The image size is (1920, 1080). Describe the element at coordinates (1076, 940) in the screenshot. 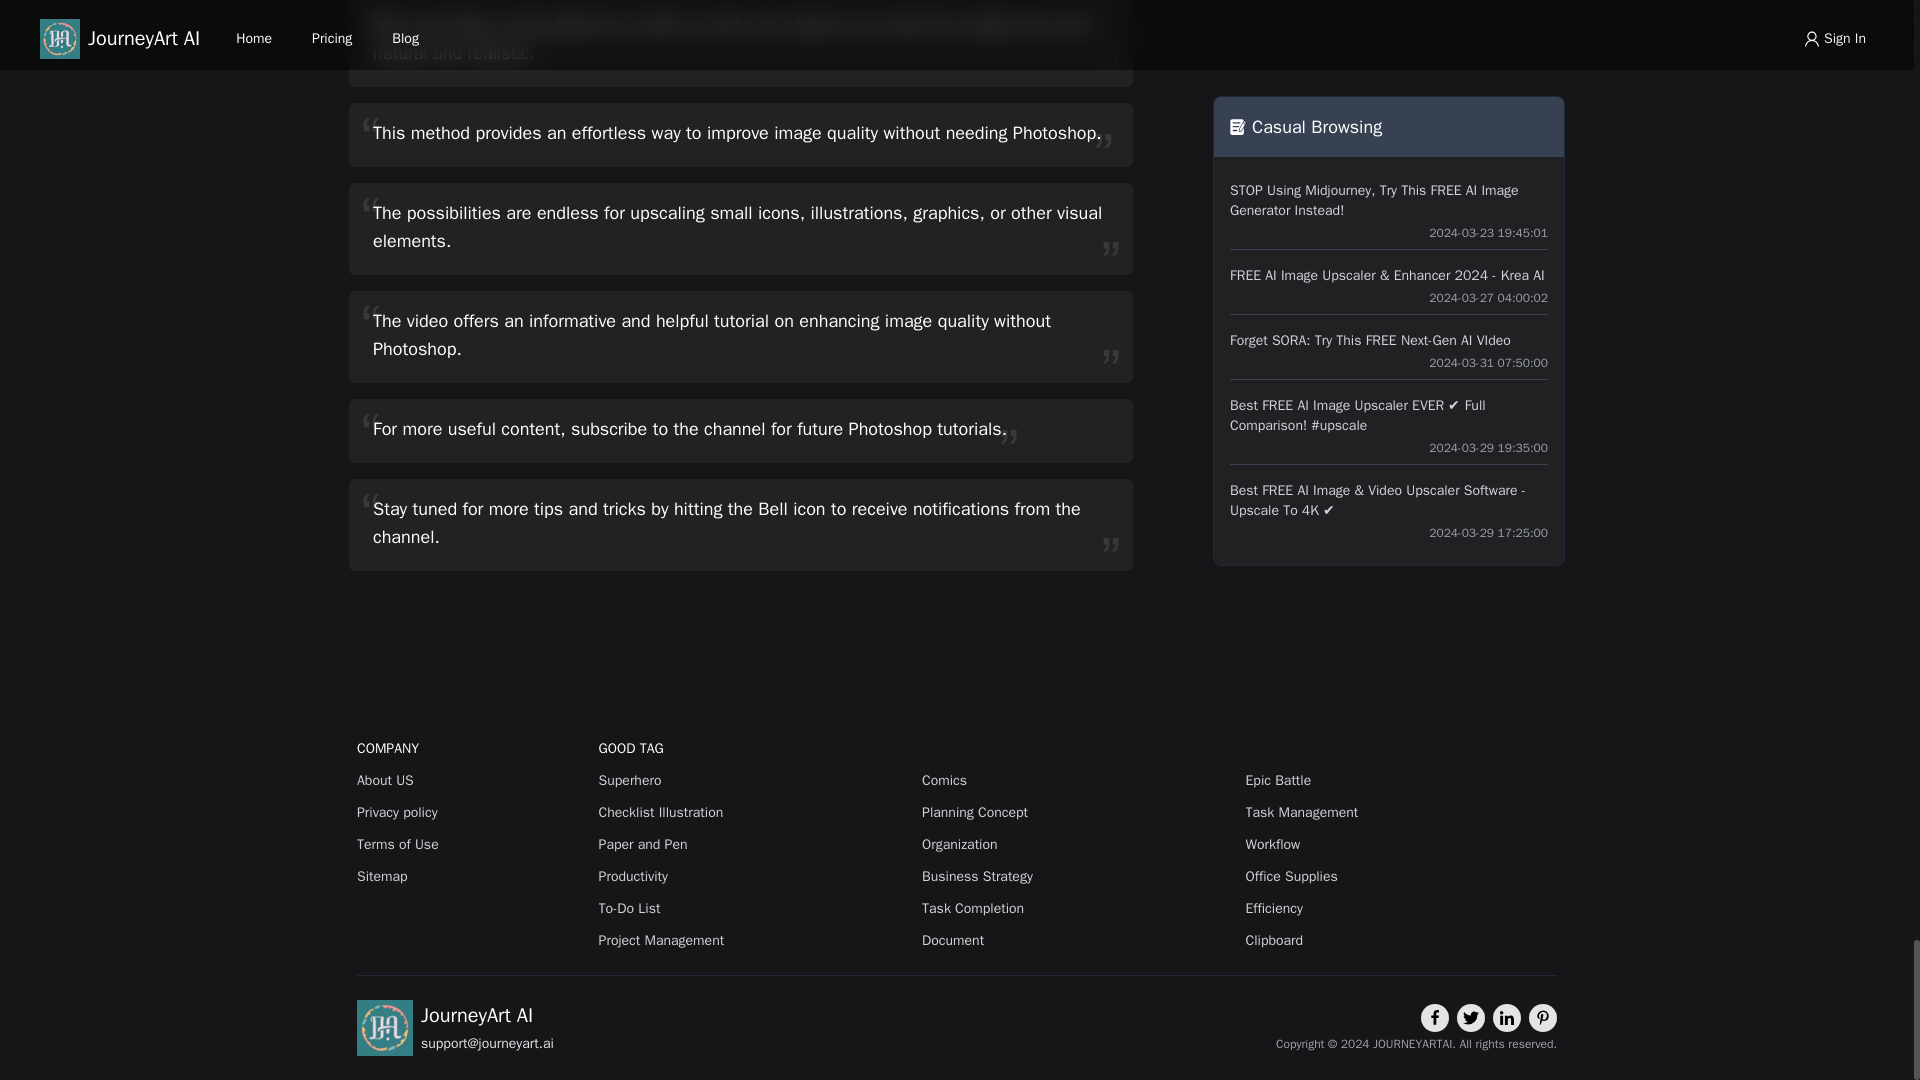

I see `Document` at that location.